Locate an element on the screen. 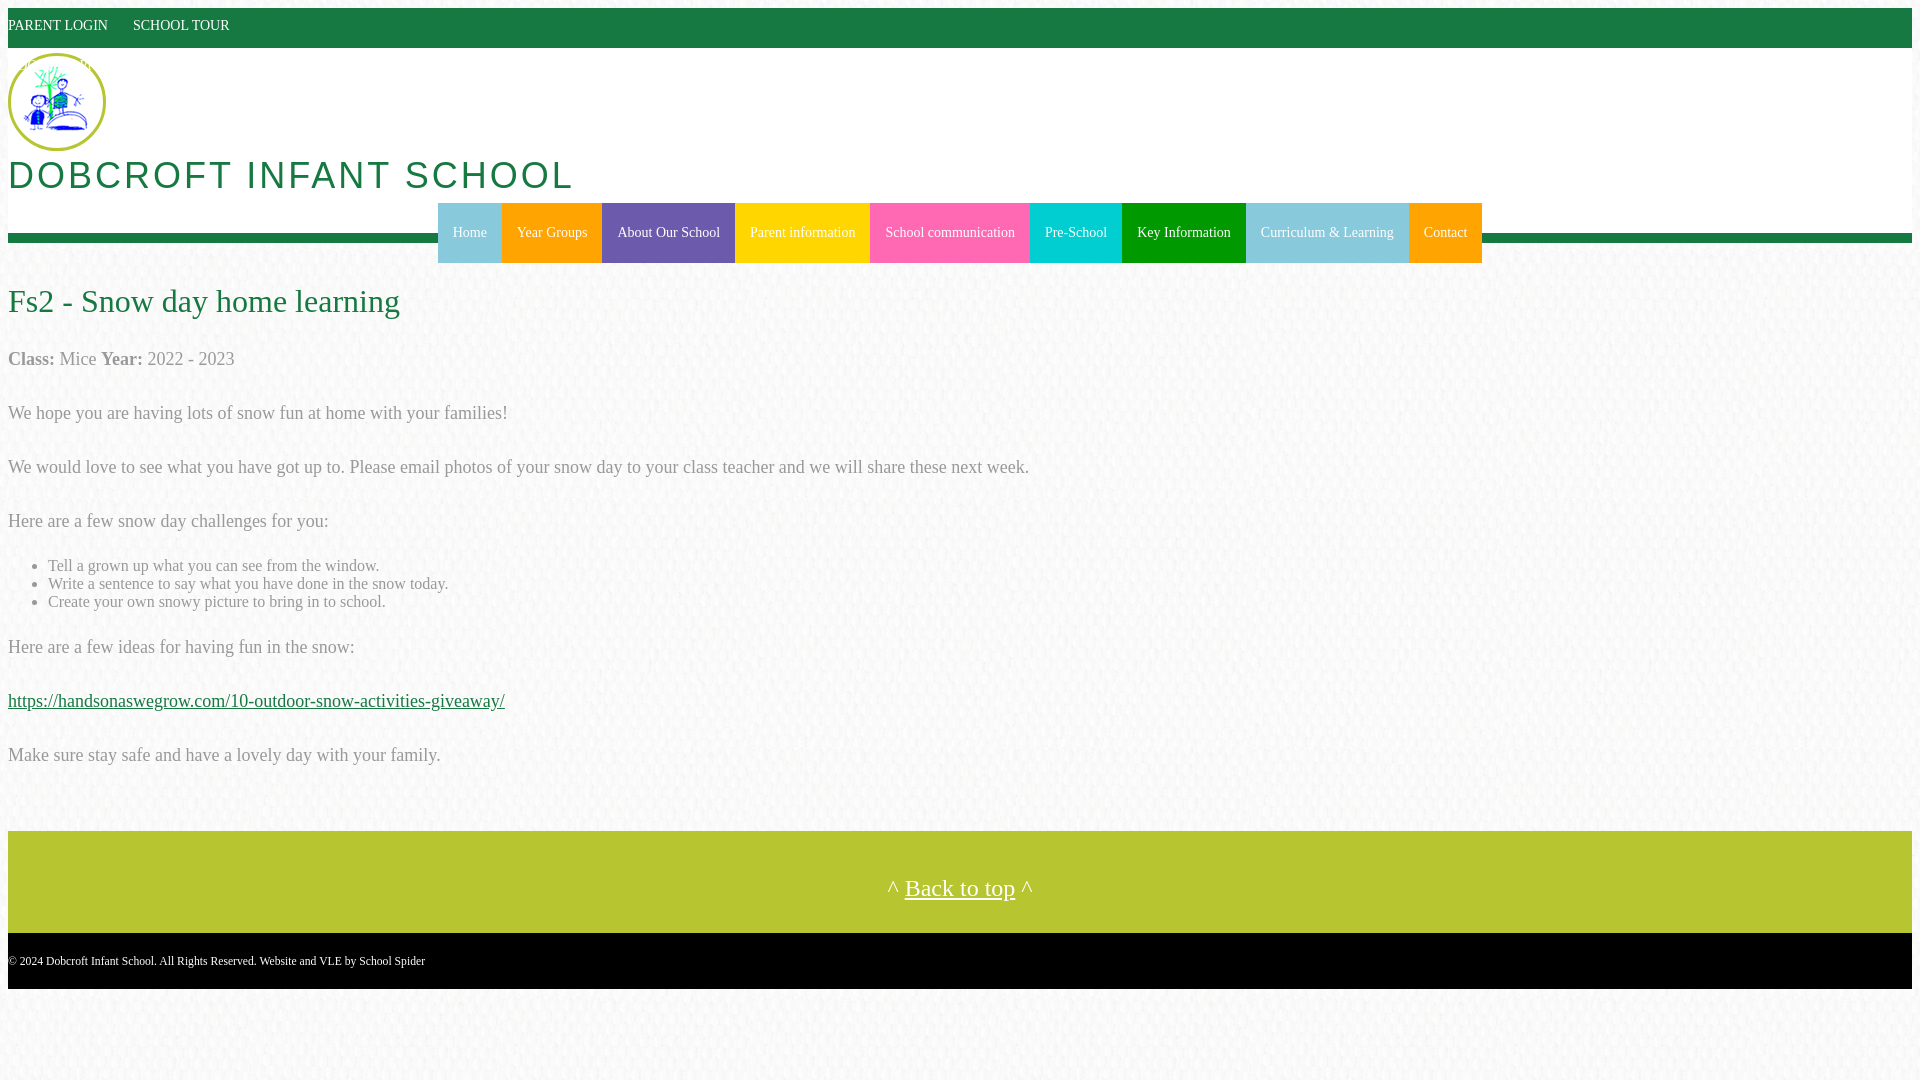 The height and width of the screenshot is (1080, 1920). PARENT LOGIN is located at coordinates (62, 38).